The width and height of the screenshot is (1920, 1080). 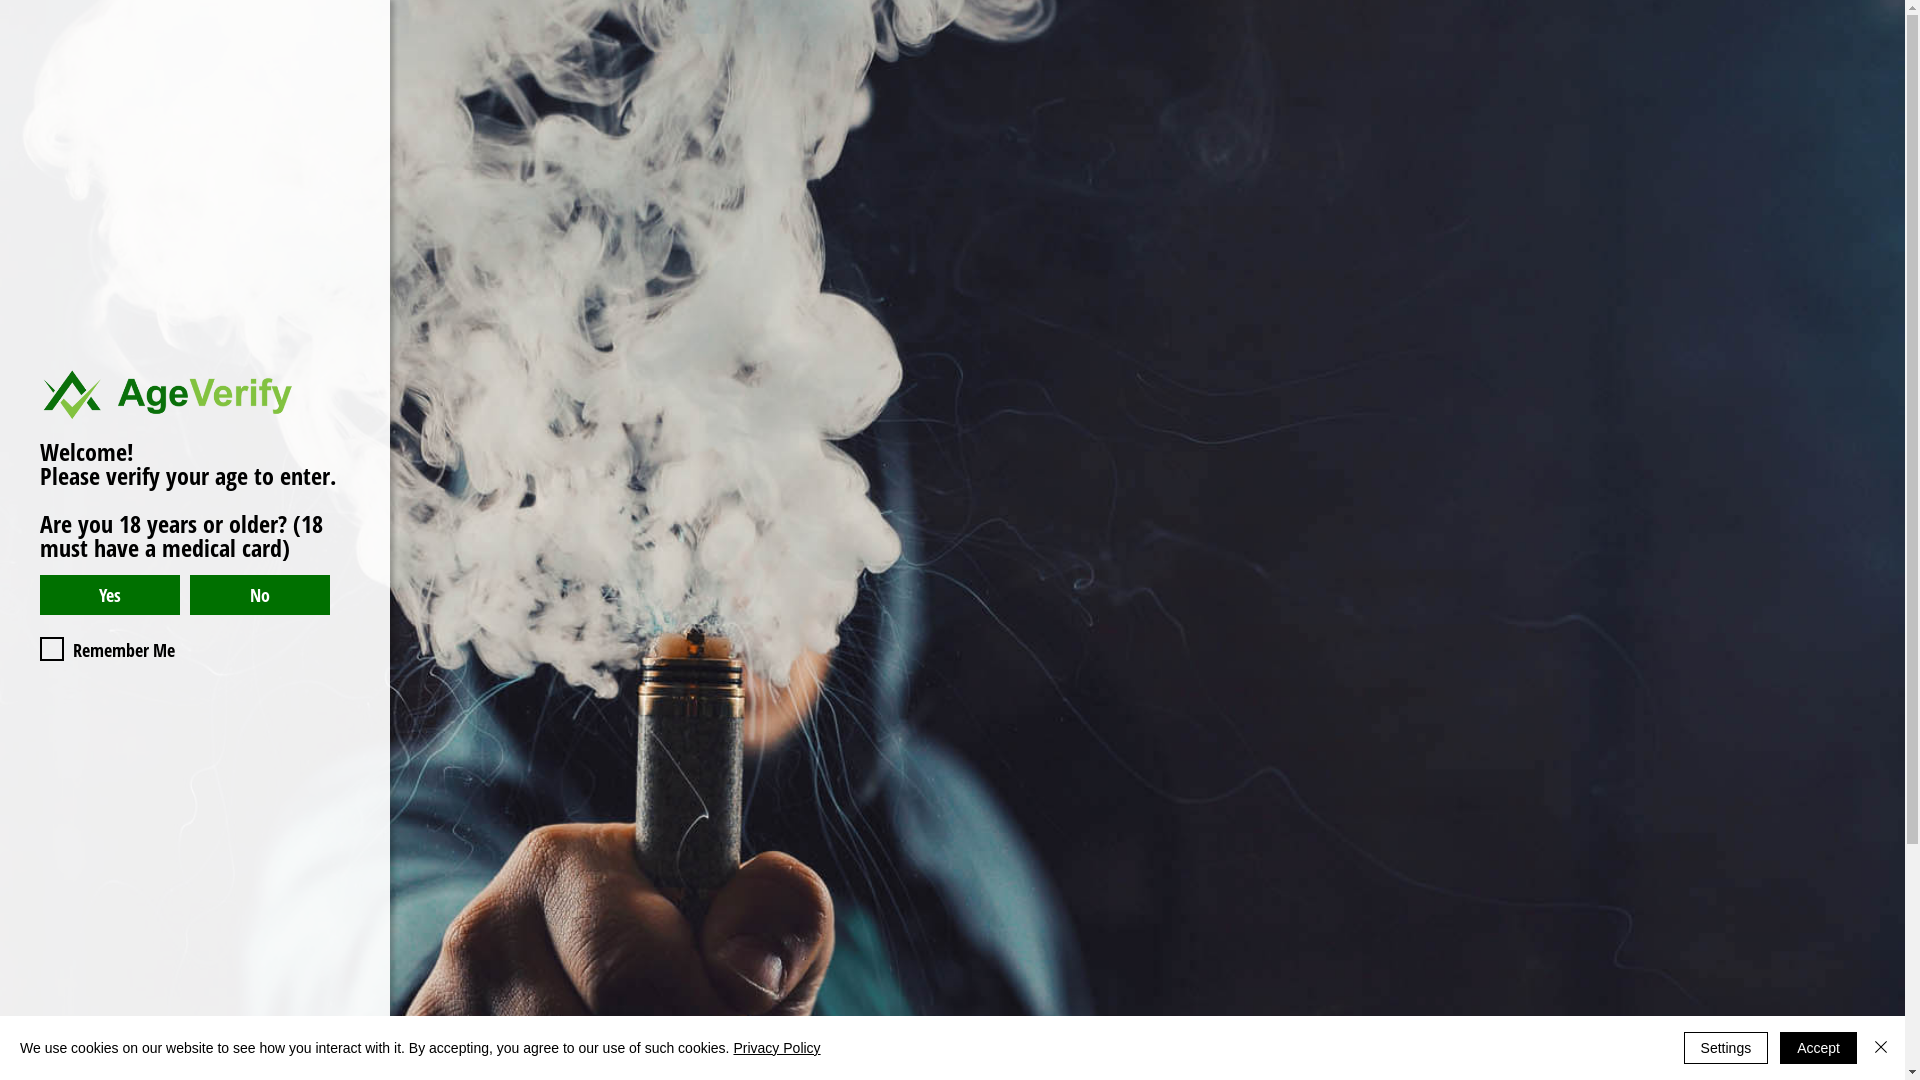 I want to click on 1, so click(x=102, y=654).